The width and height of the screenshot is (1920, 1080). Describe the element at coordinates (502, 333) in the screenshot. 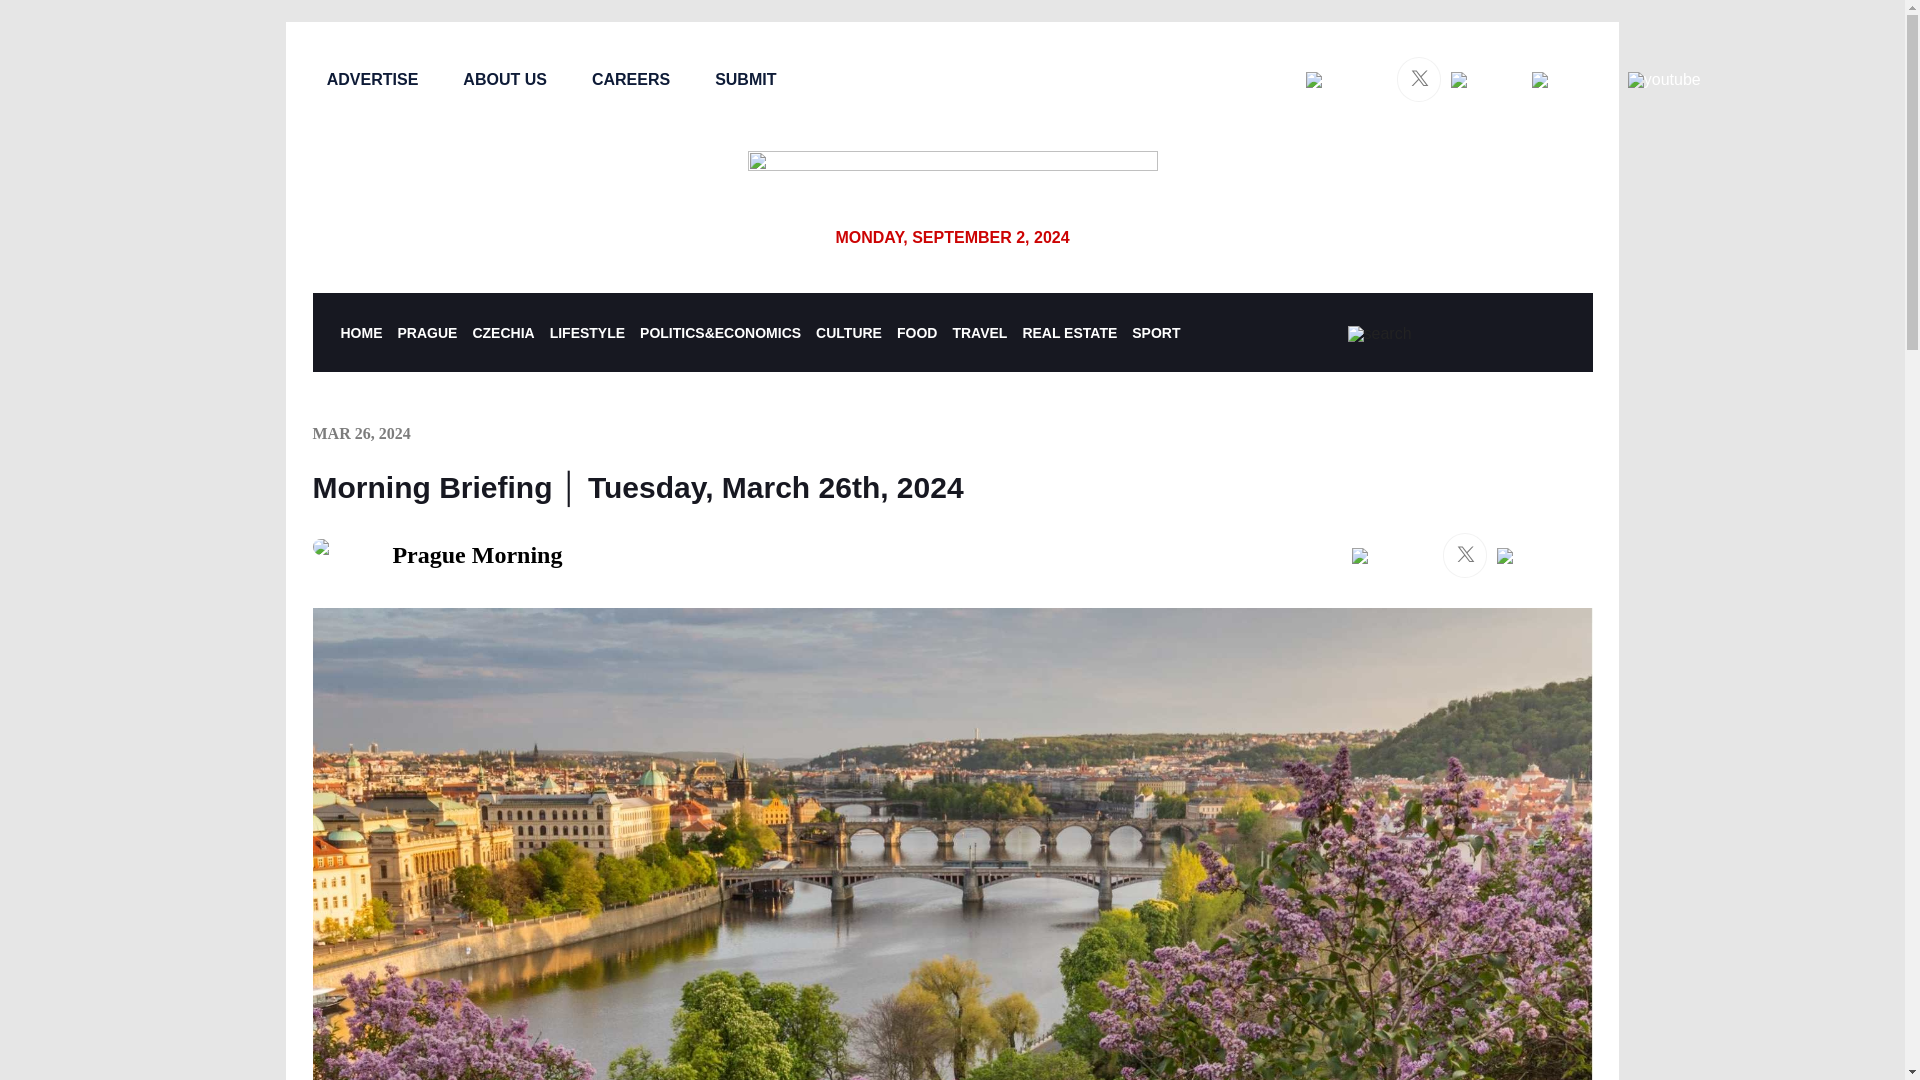

I see `CZECHIA` at that location.